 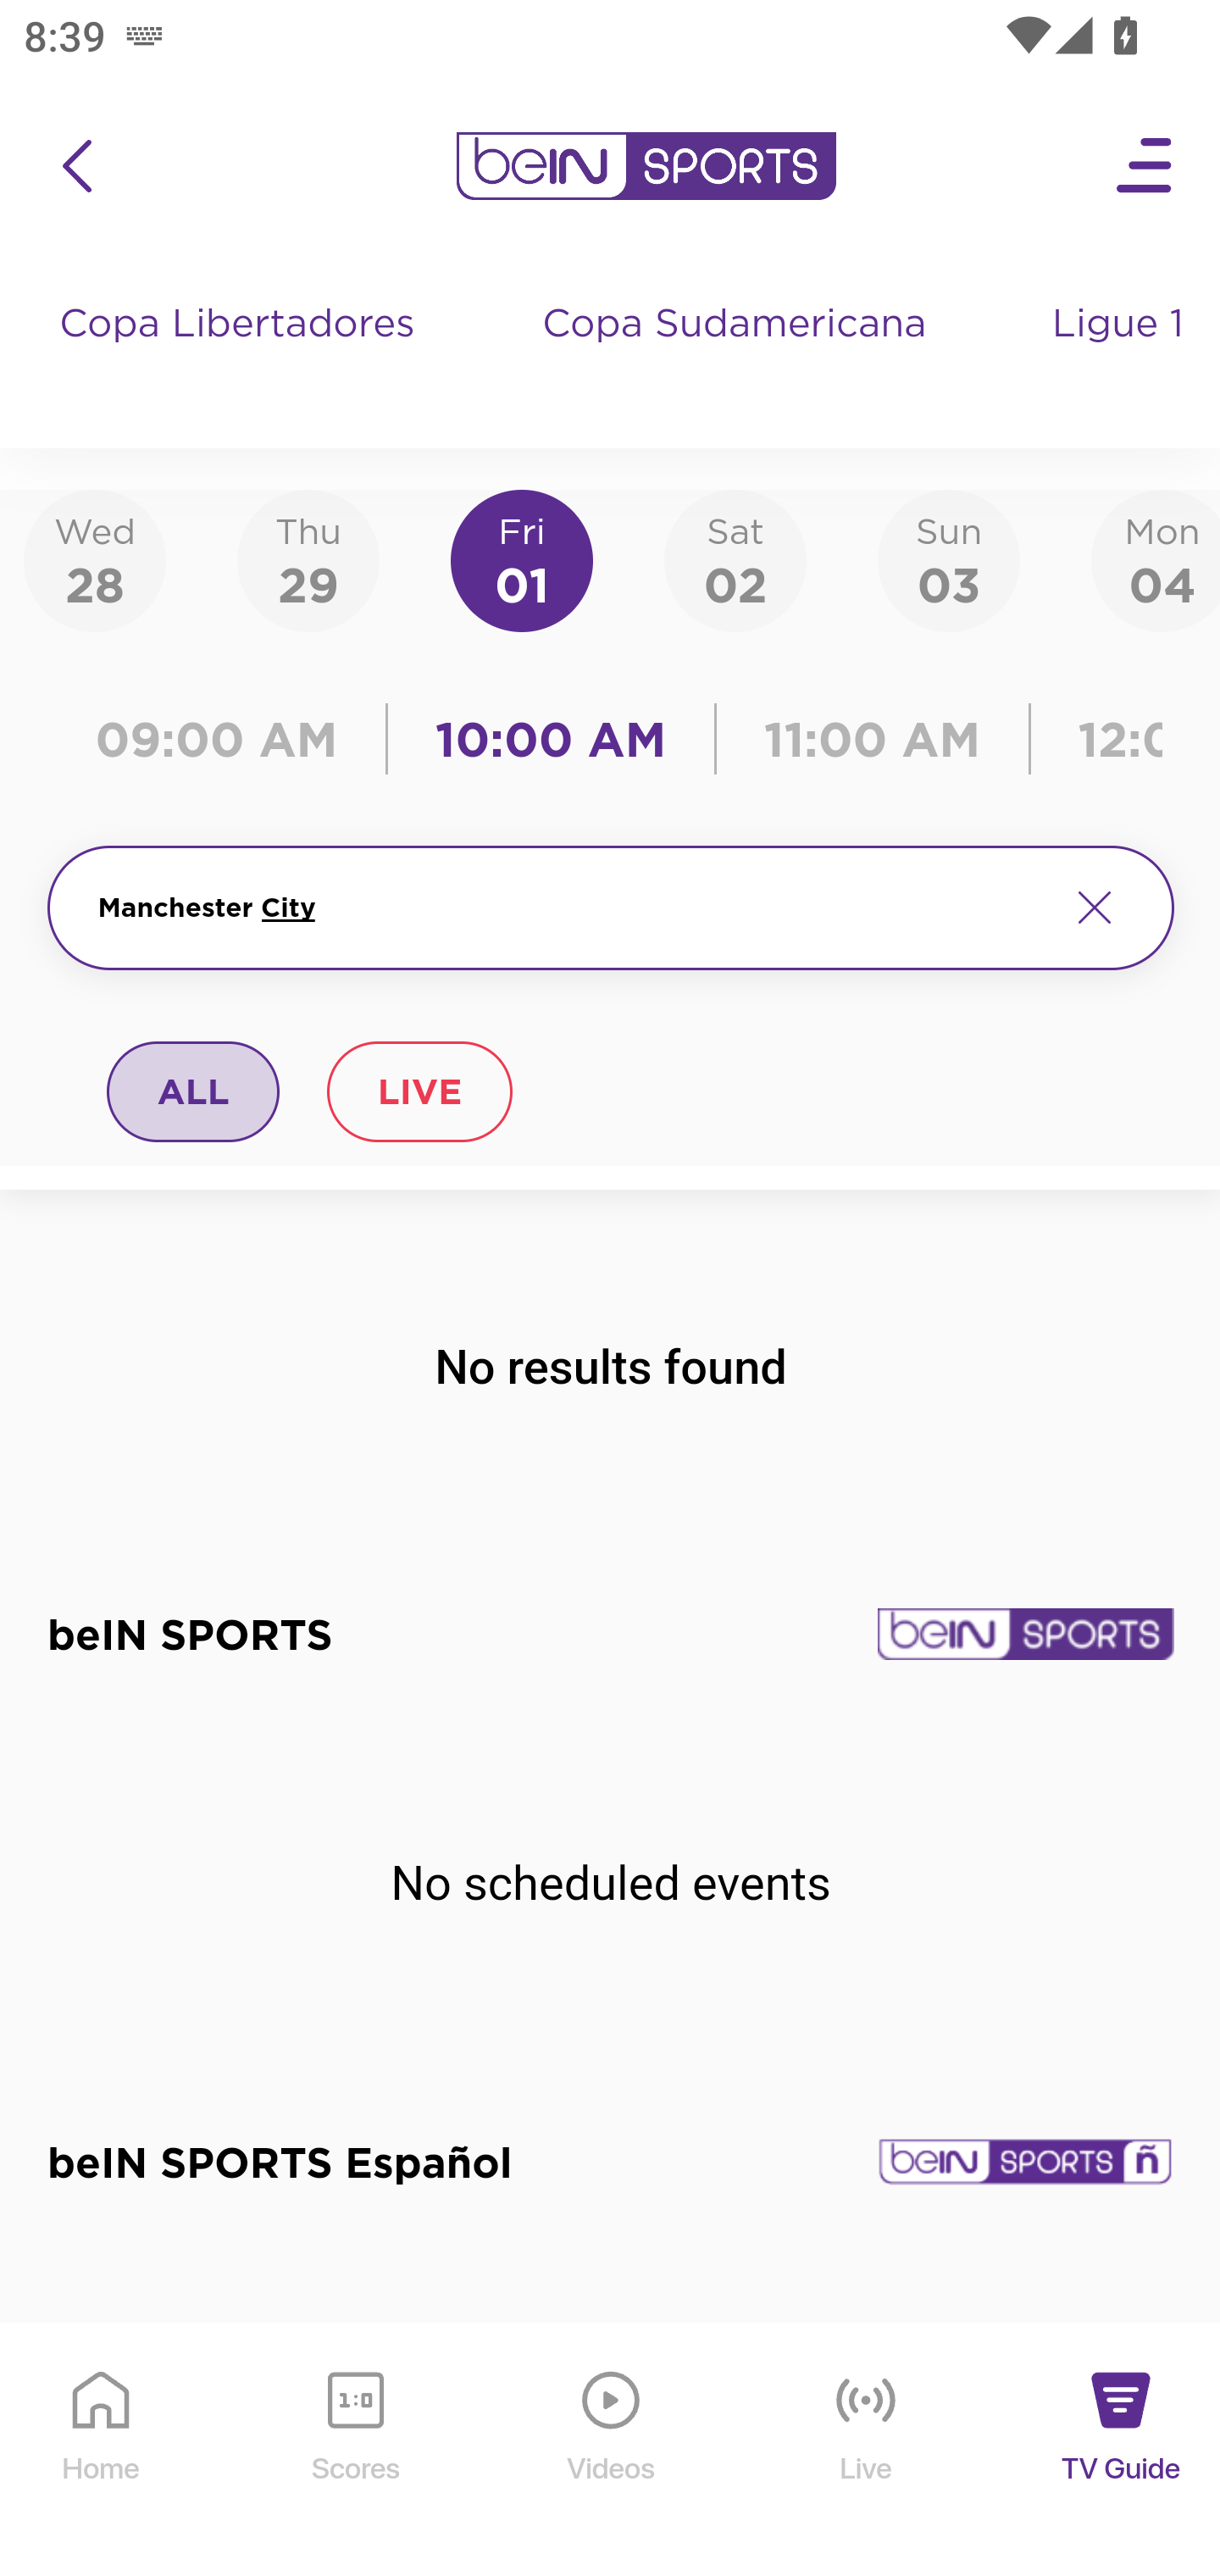 I want to click on 11:00 AM, so click(x=873, y=739).